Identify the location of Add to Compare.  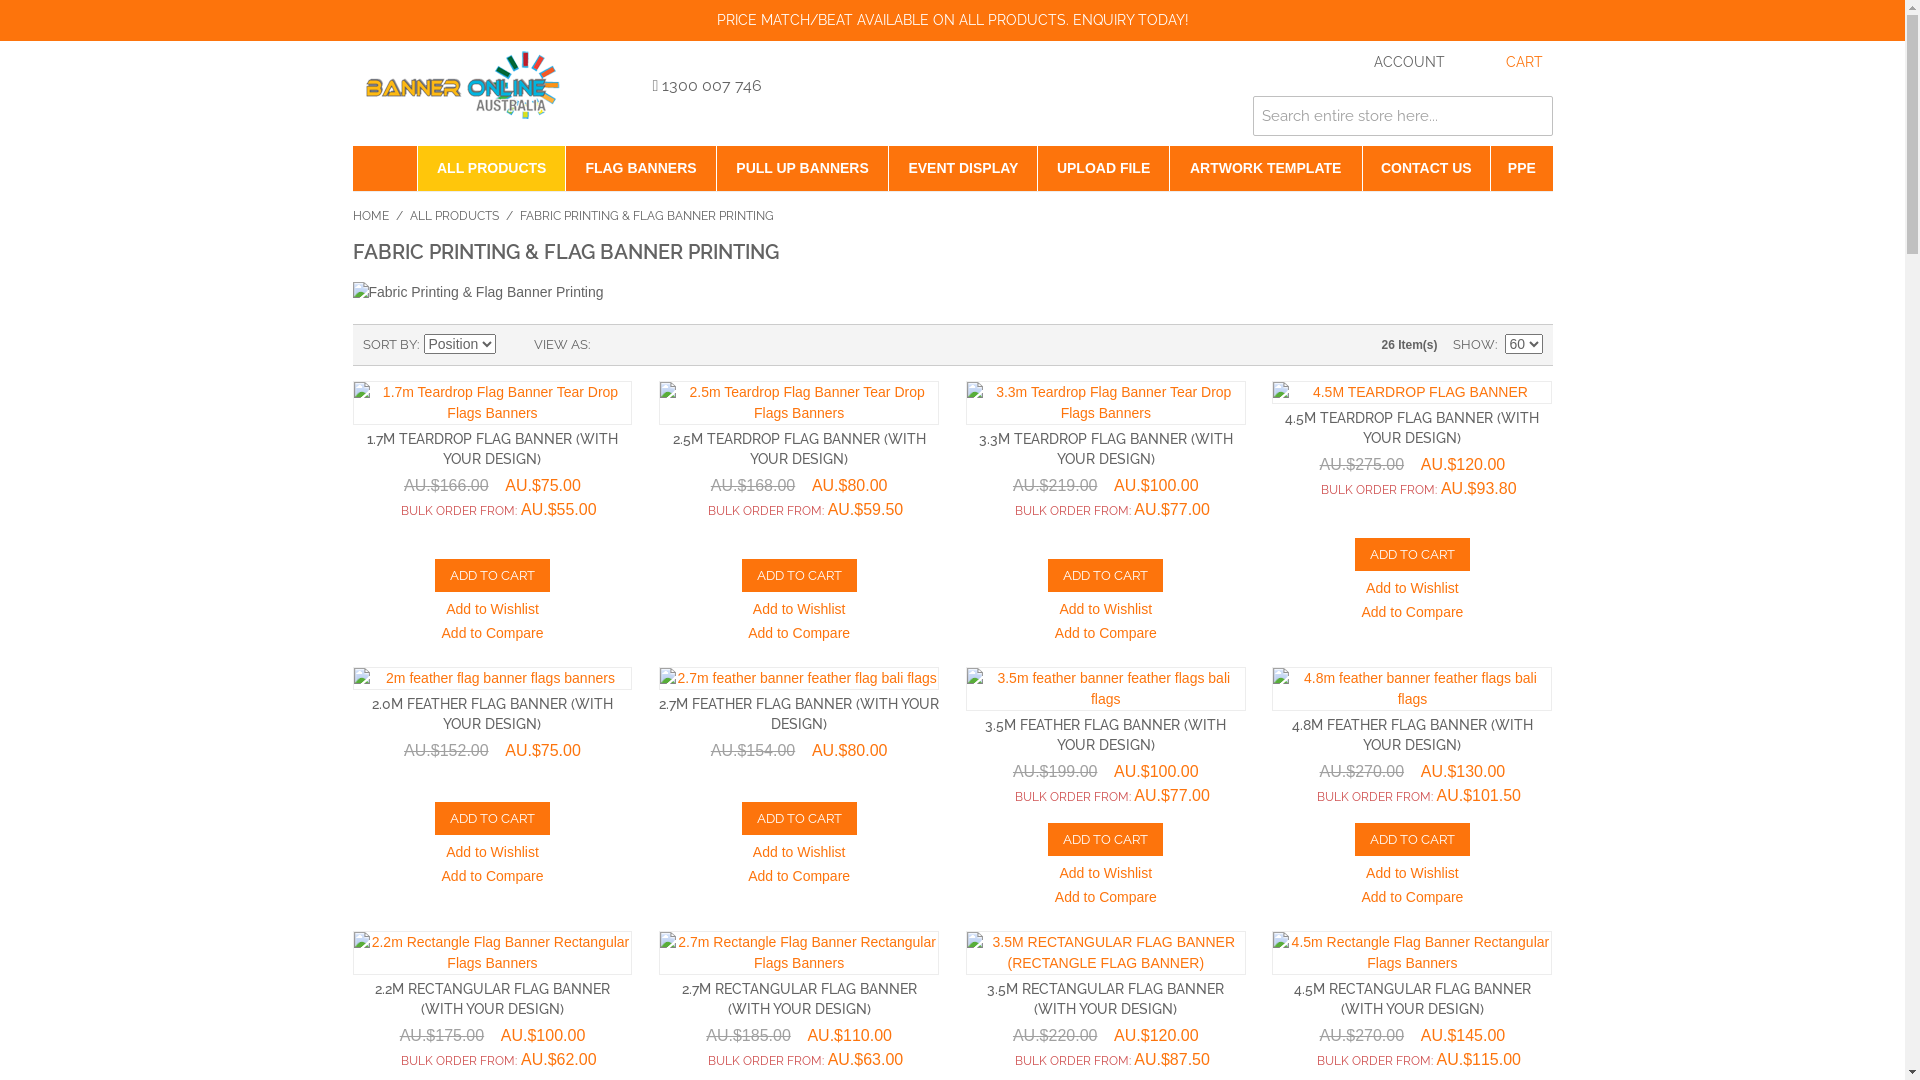
(1412, 899).